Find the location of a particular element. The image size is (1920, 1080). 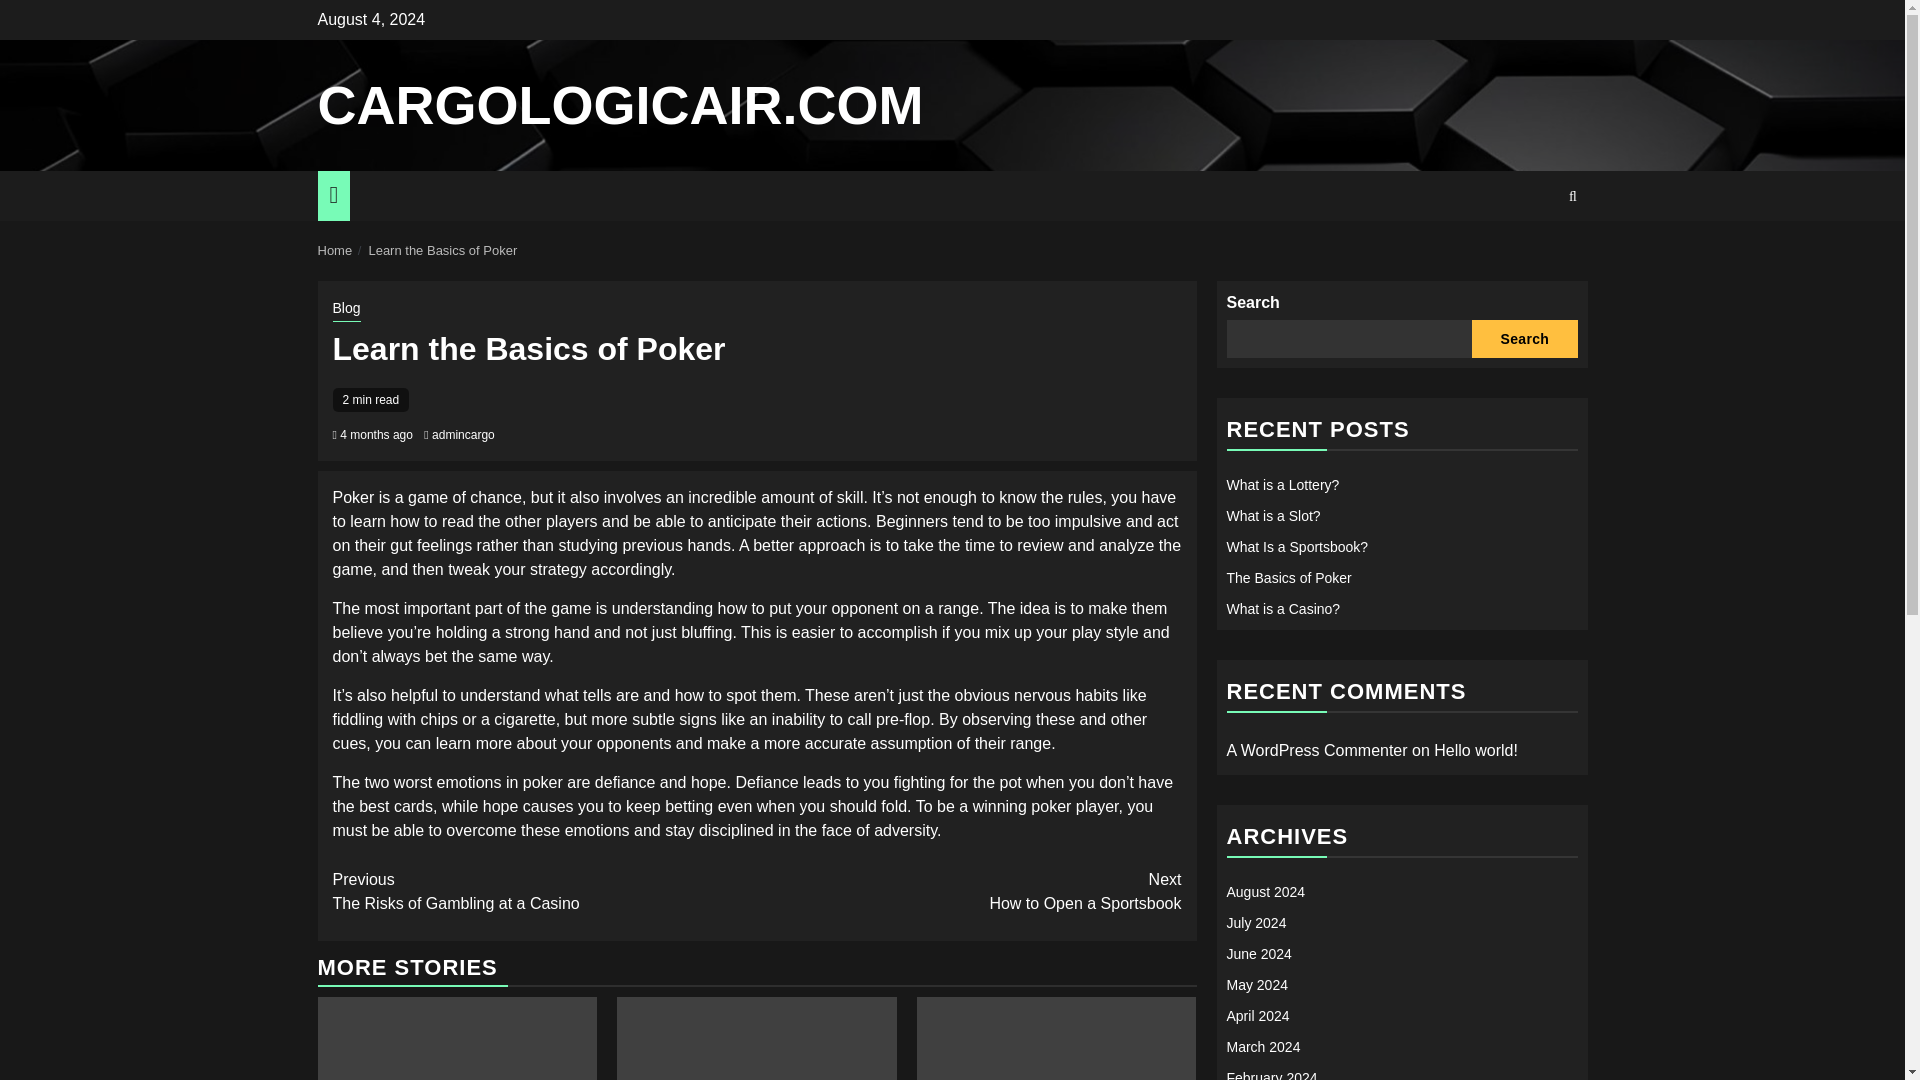

August 2024 is located at coordinates (1266, 892).